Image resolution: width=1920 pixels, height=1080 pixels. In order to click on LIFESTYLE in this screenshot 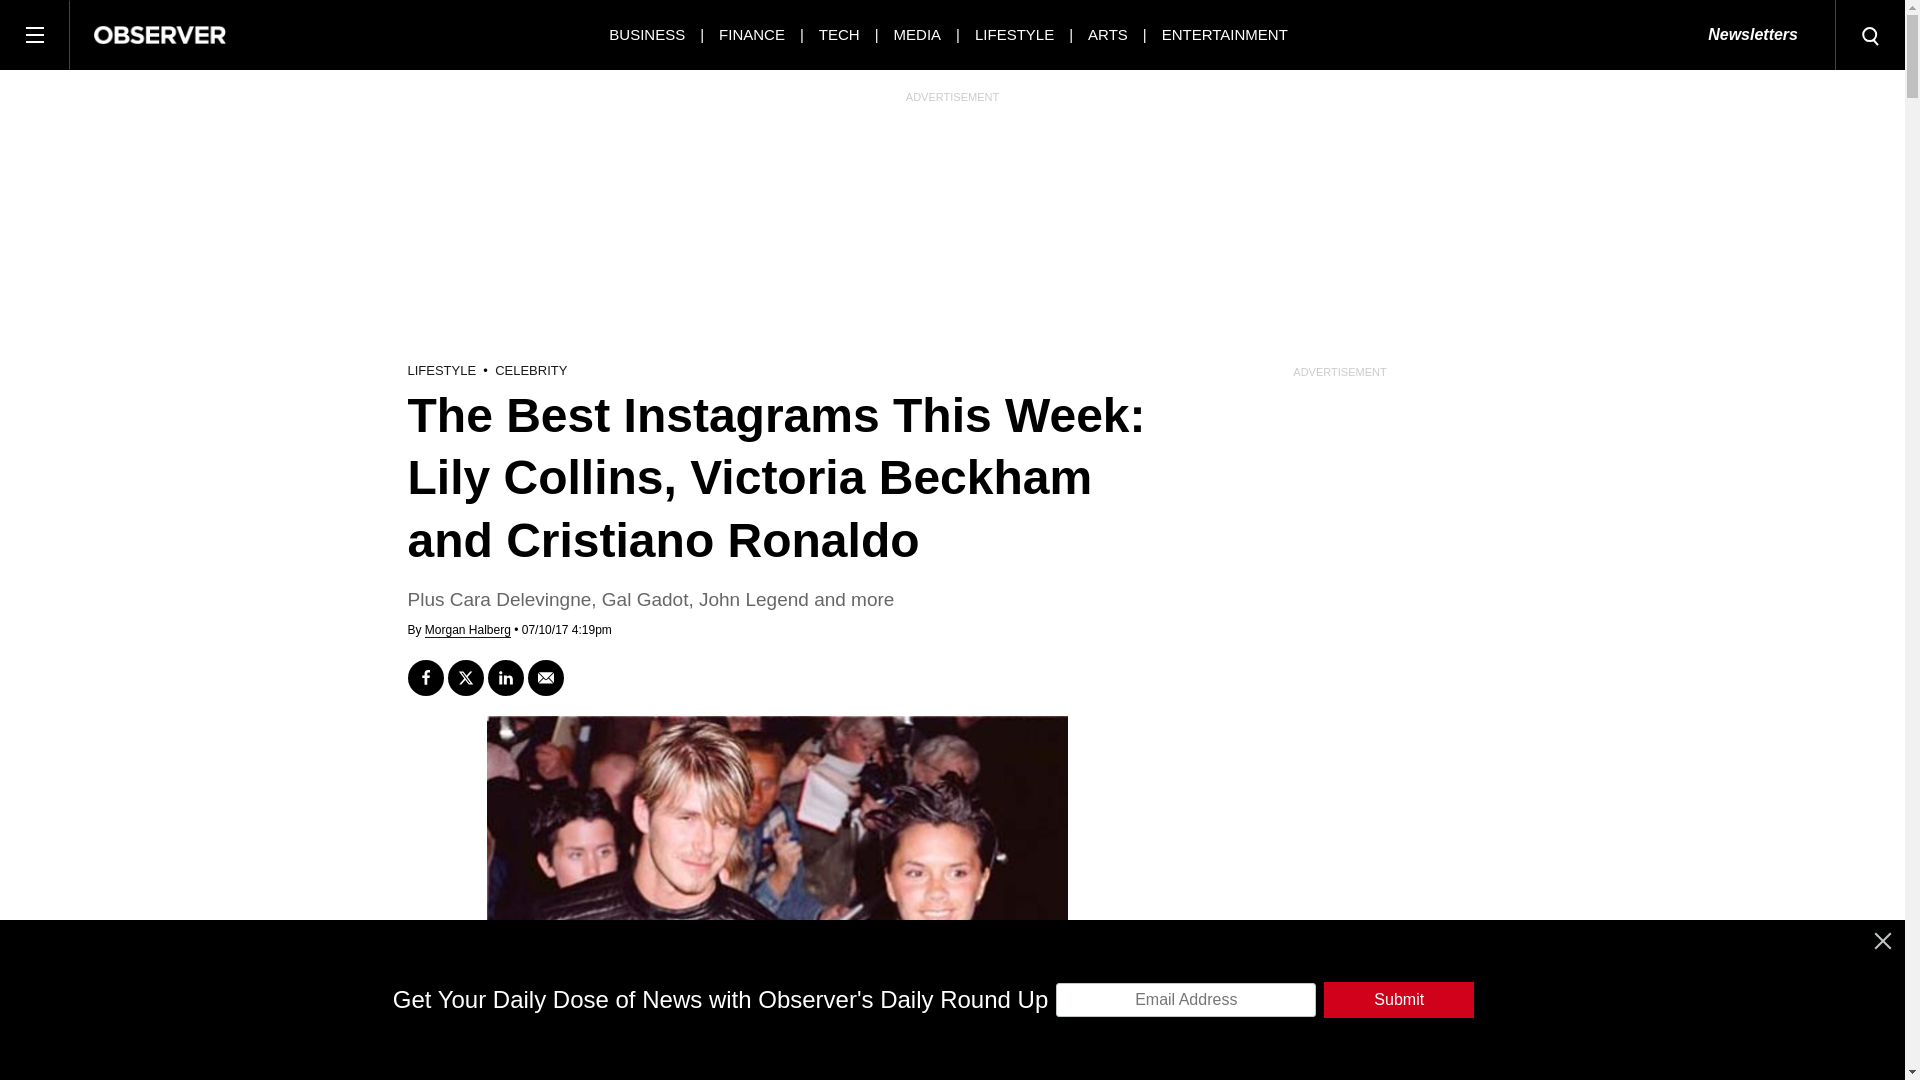, I will do `click(1014, 34)`.